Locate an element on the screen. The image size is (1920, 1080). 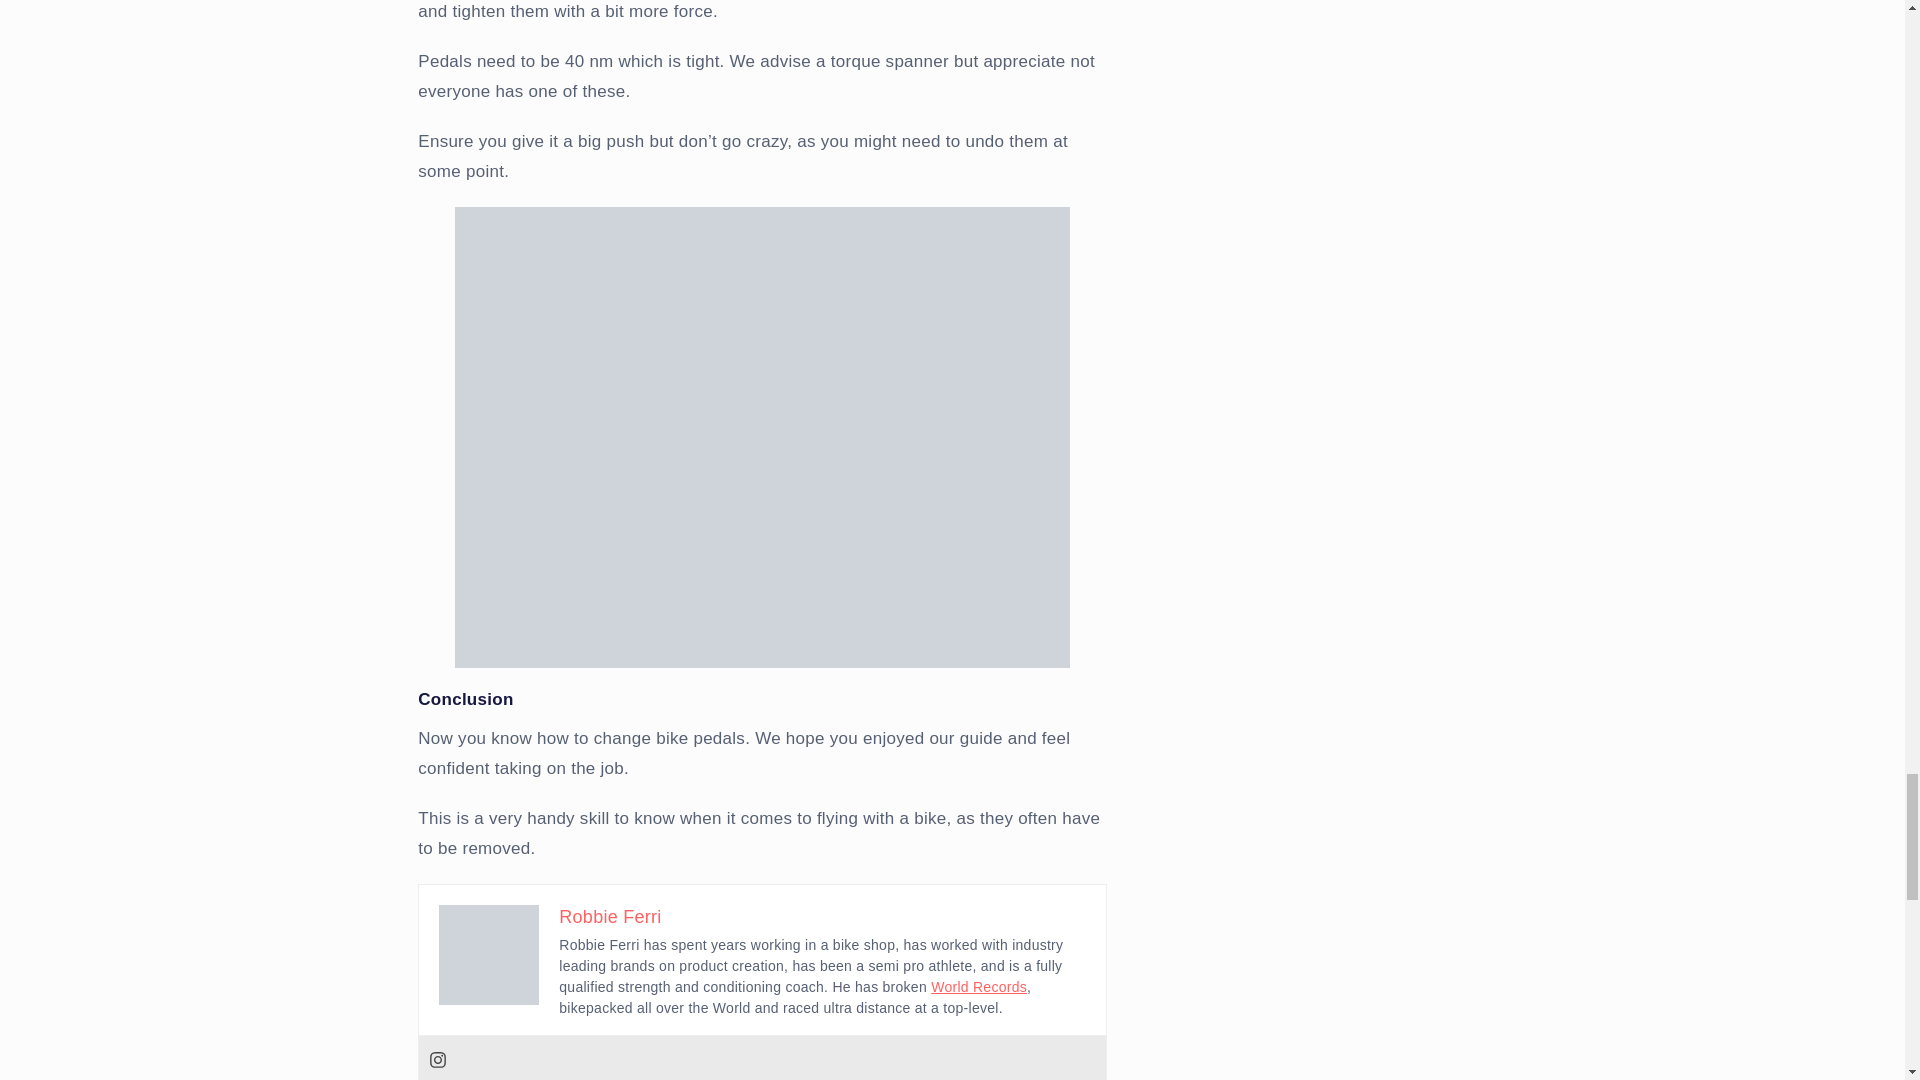
World Records is located at coordinates (979, 986).